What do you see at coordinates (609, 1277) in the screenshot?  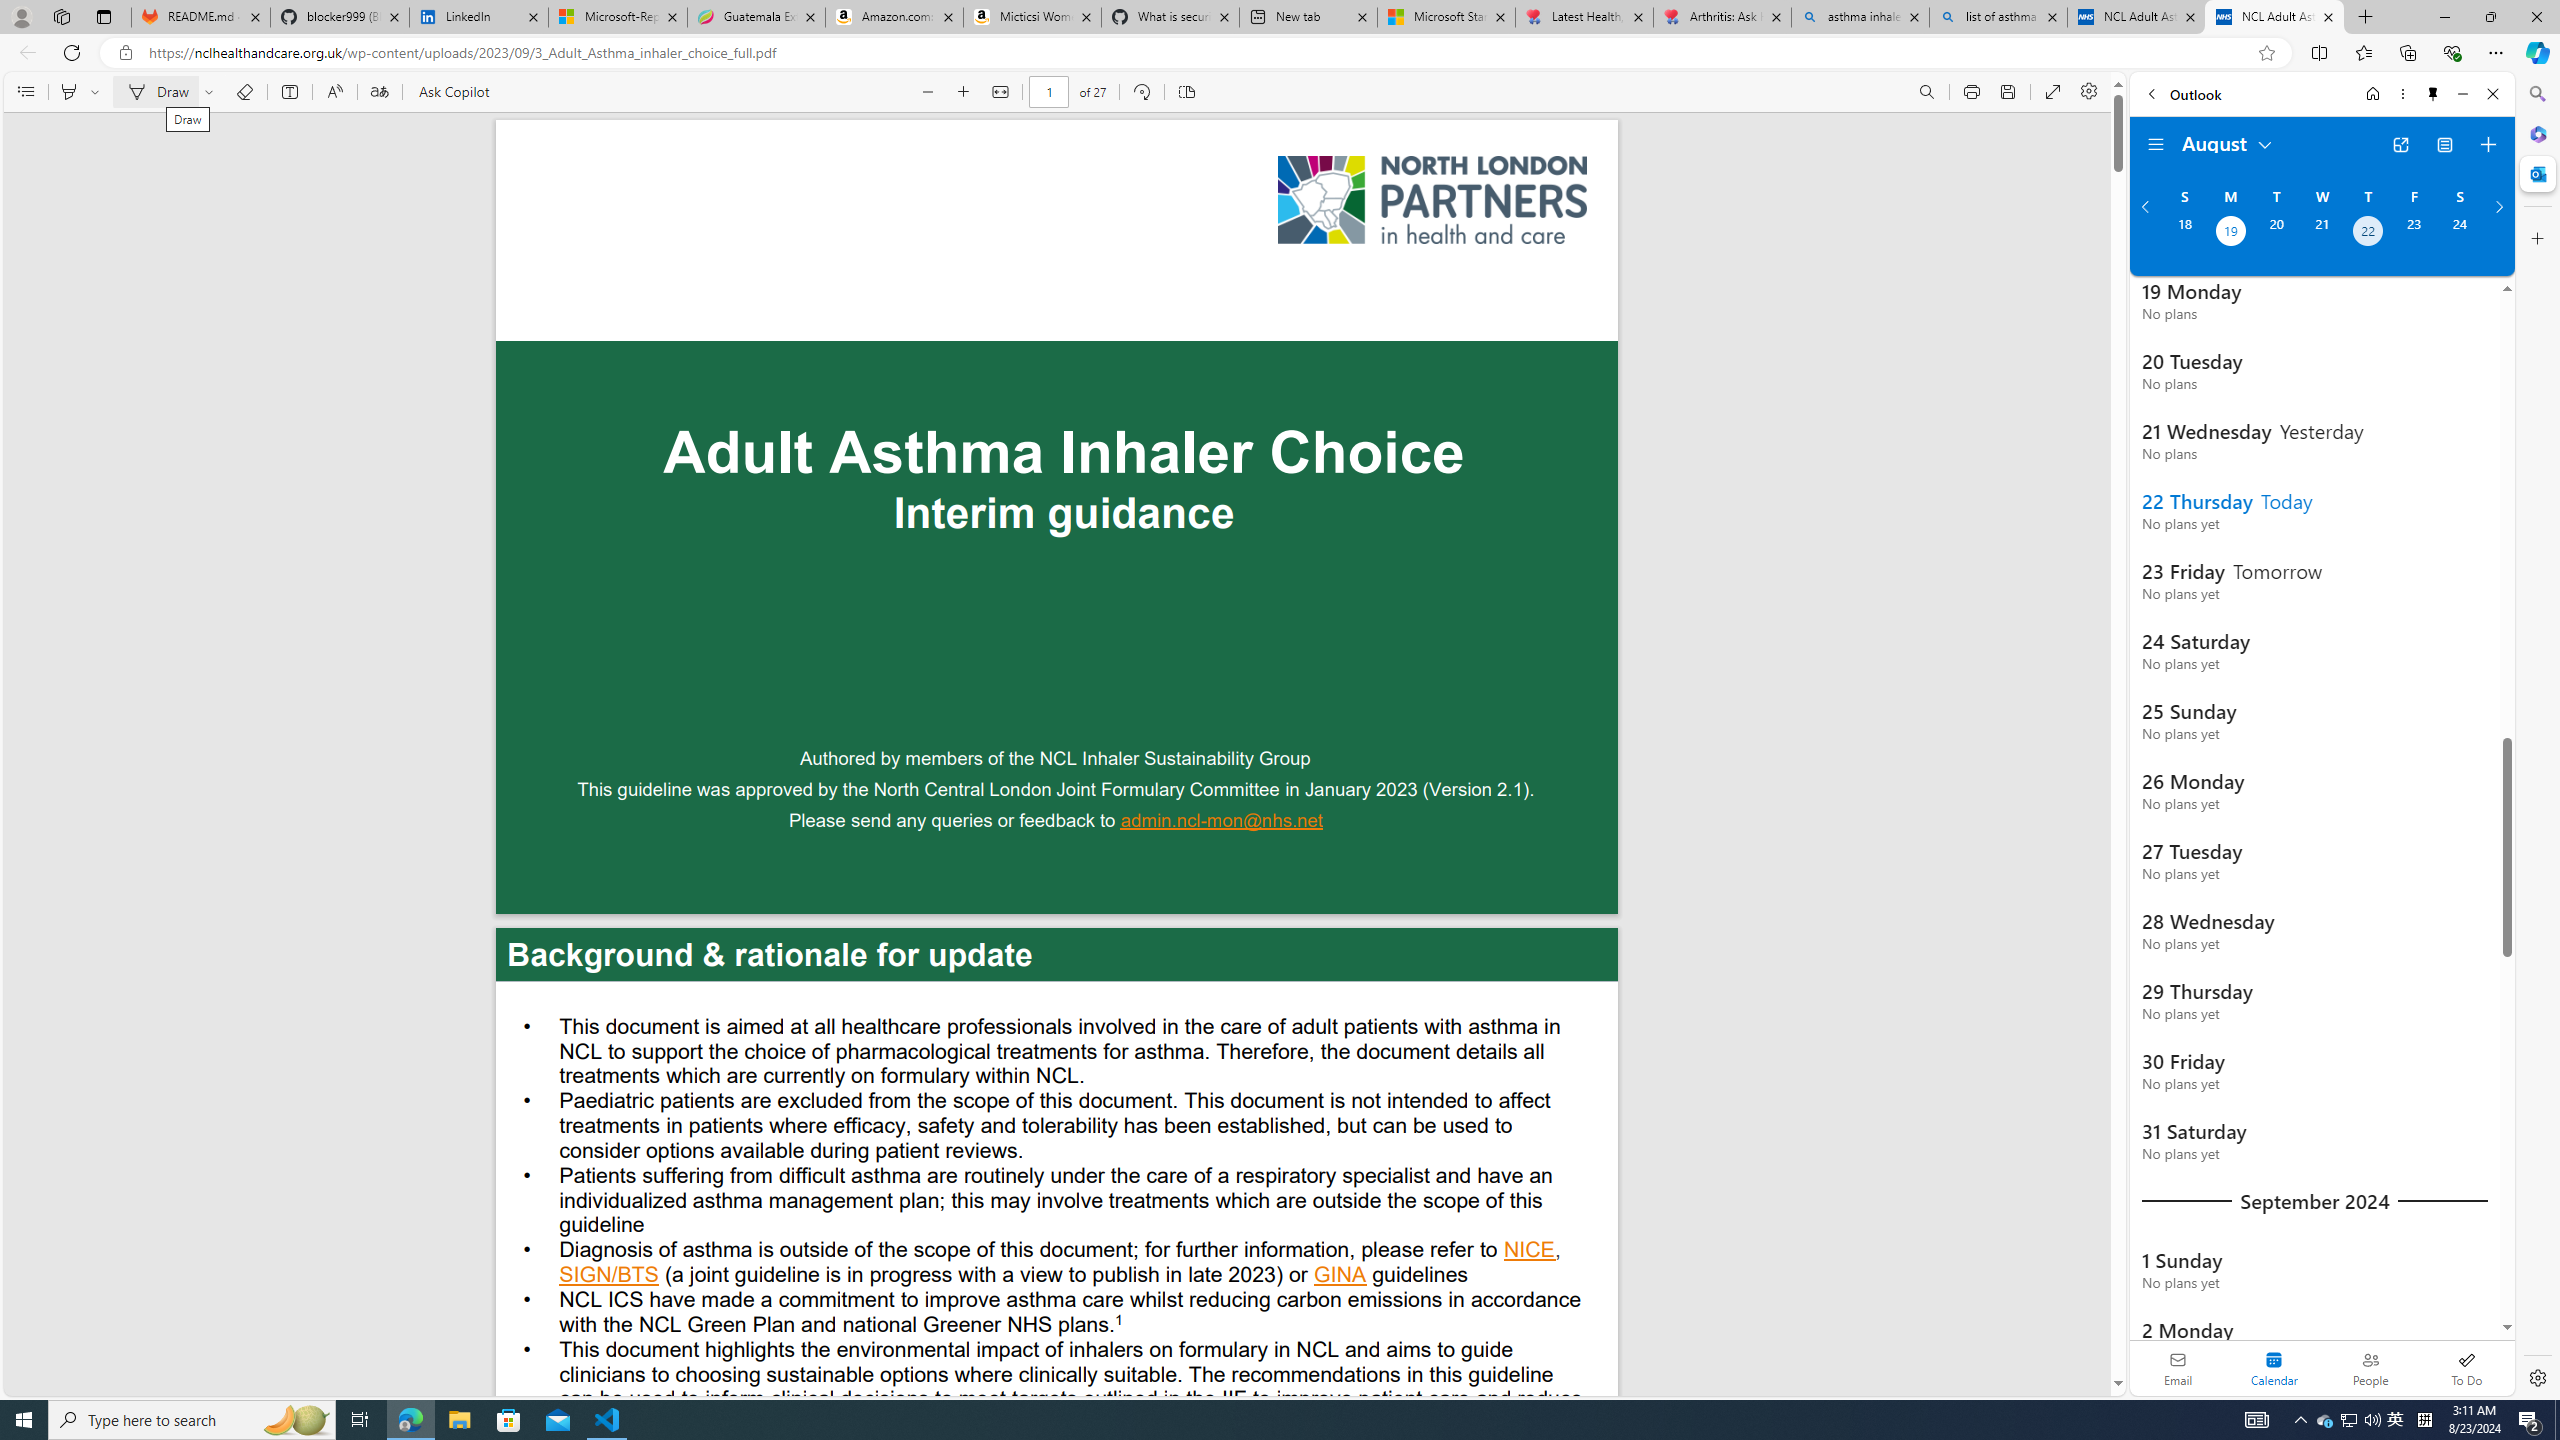 I see `SIGN/BTS` at bounding box center [609, 1277].